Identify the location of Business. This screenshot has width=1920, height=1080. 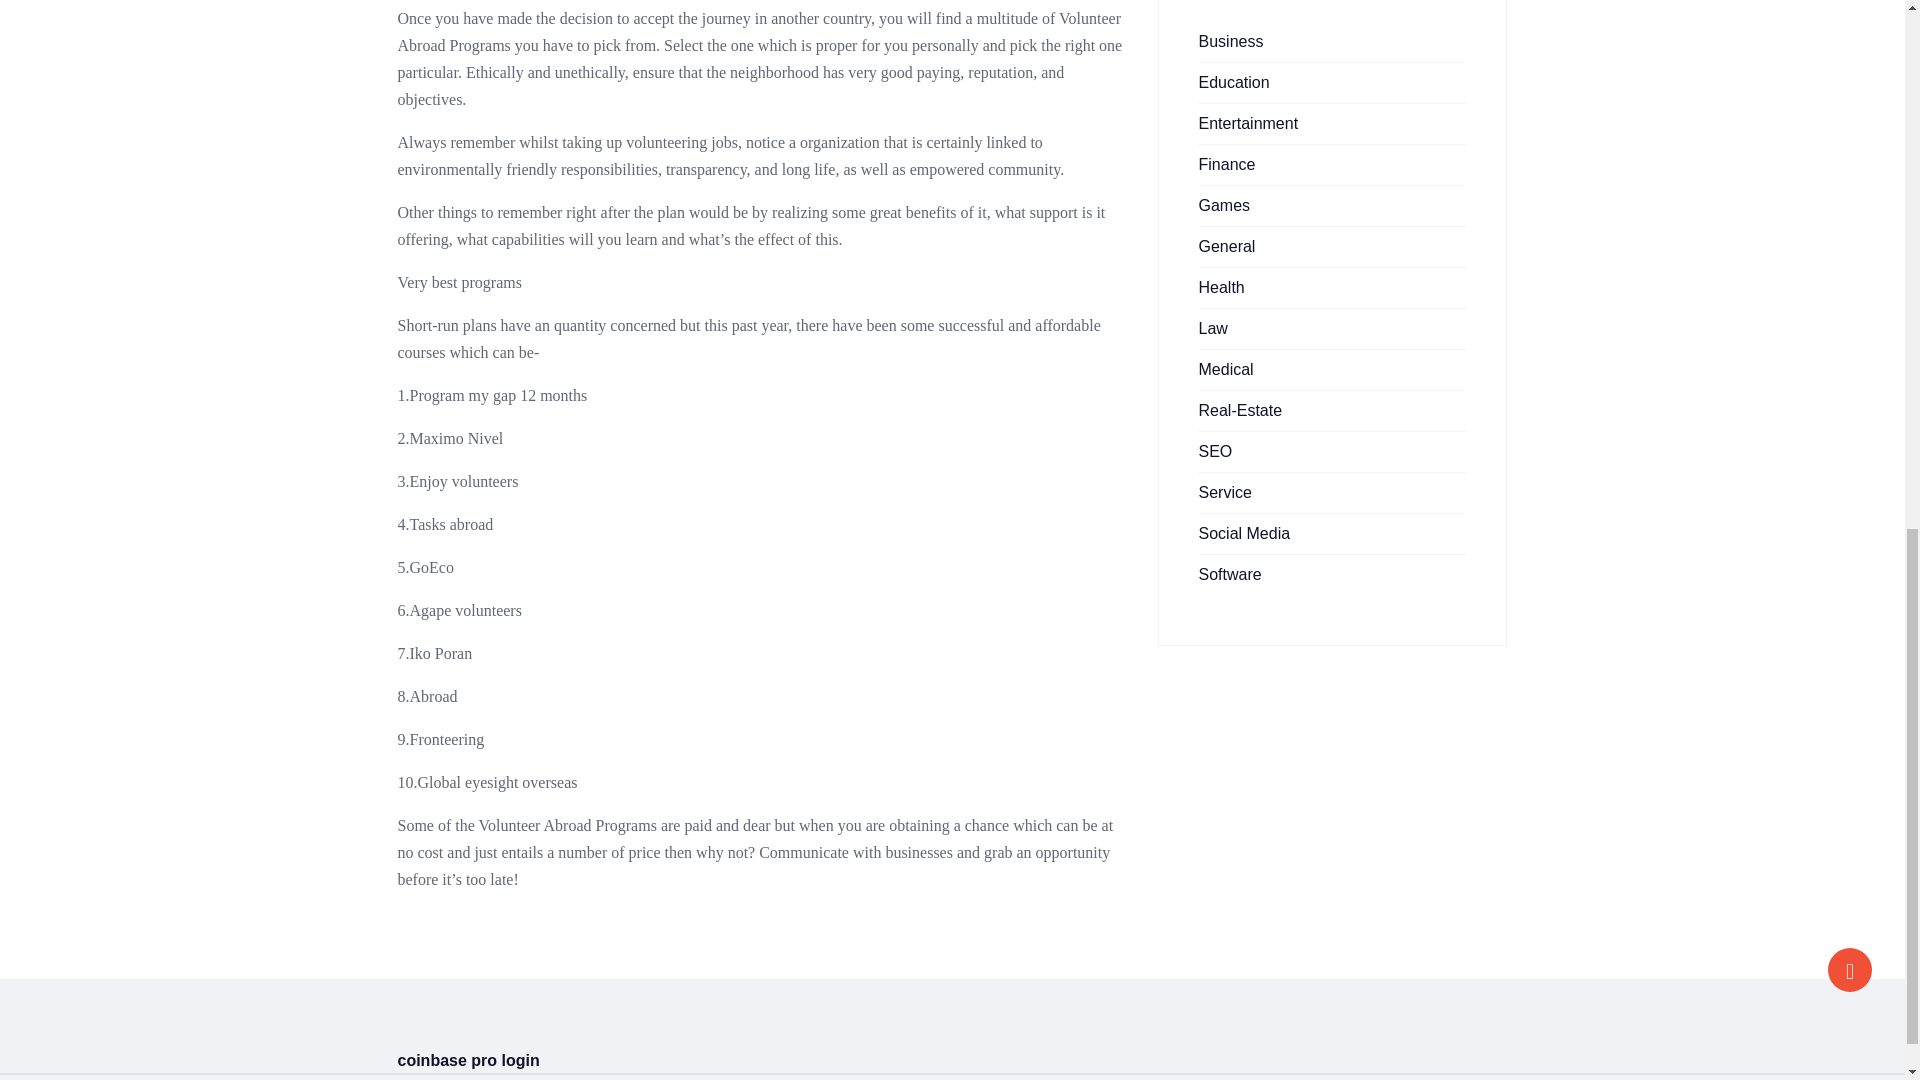
(1230, 41).